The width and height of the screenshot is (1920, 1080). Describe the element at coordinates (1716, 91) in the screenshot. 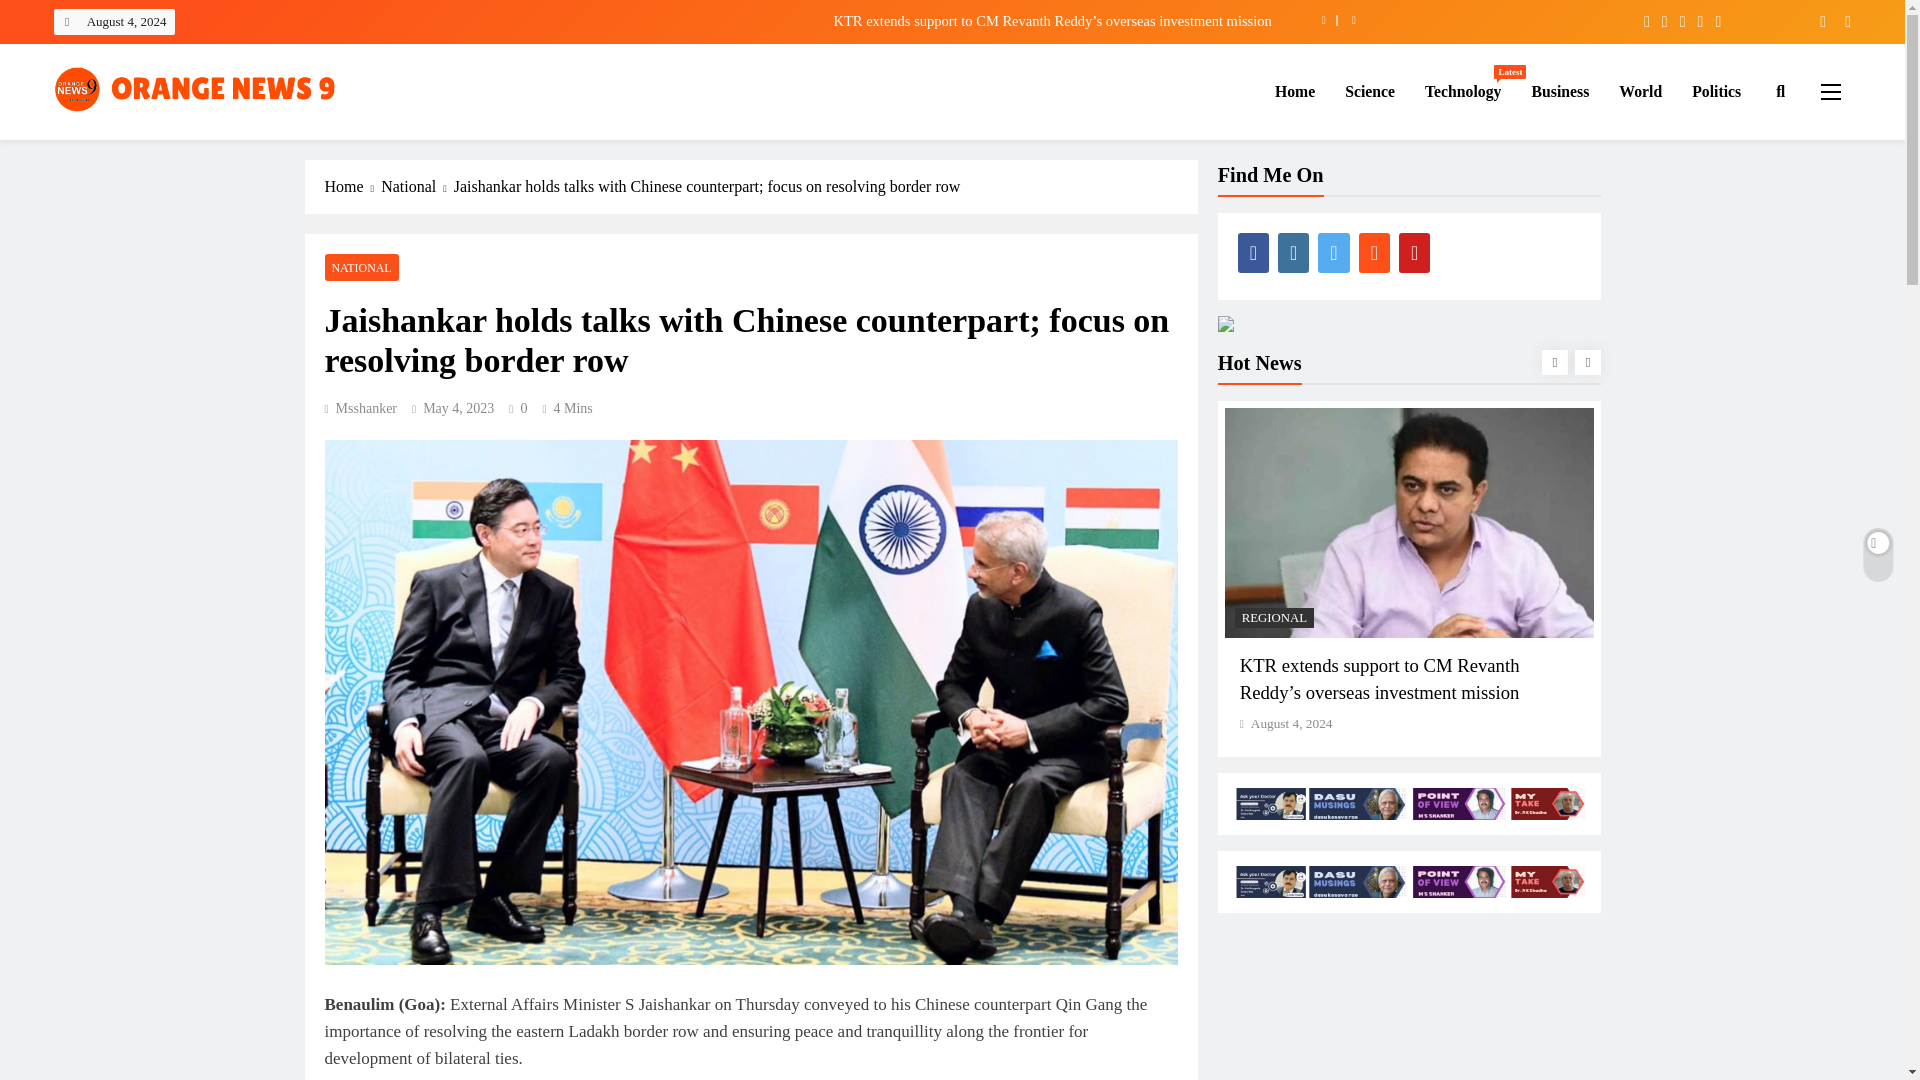

I see `Politics` at that location.